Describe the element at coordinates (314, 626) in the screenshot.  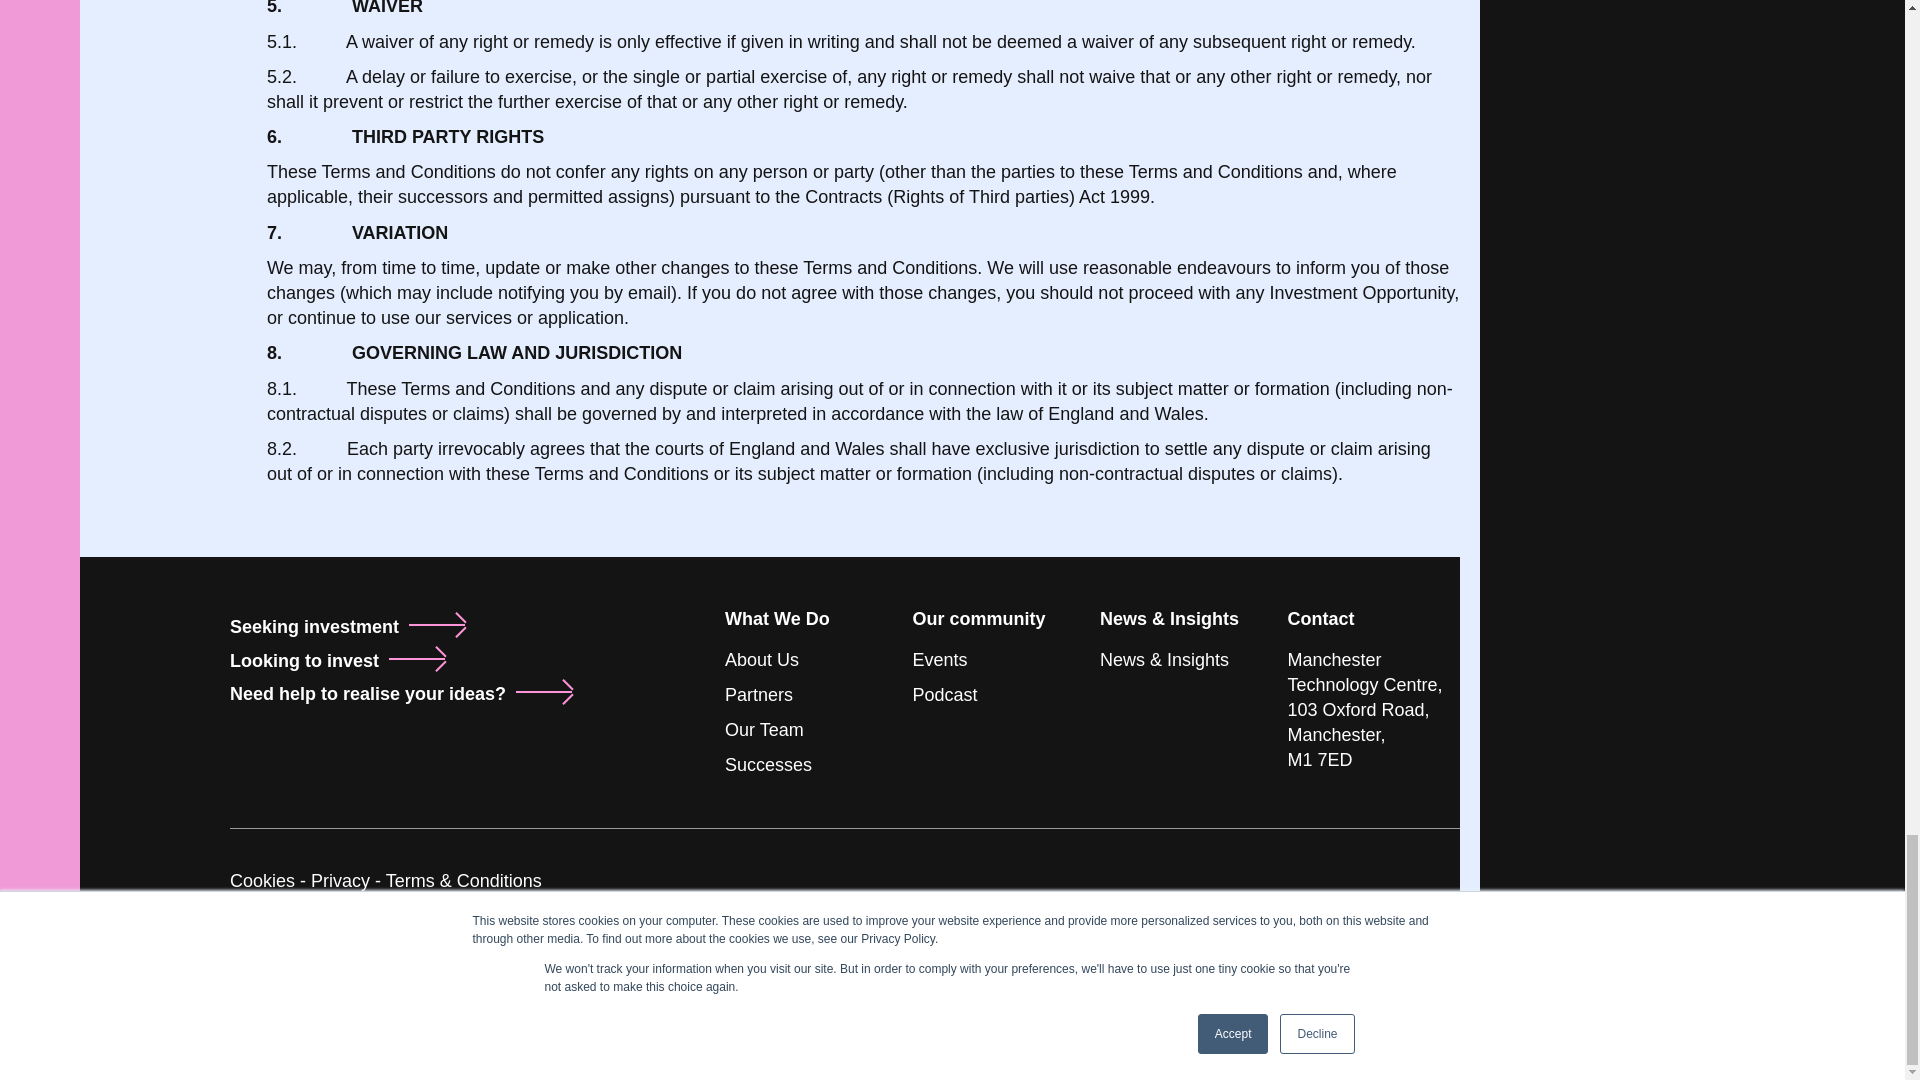
I see `Seeking investment` at that location.